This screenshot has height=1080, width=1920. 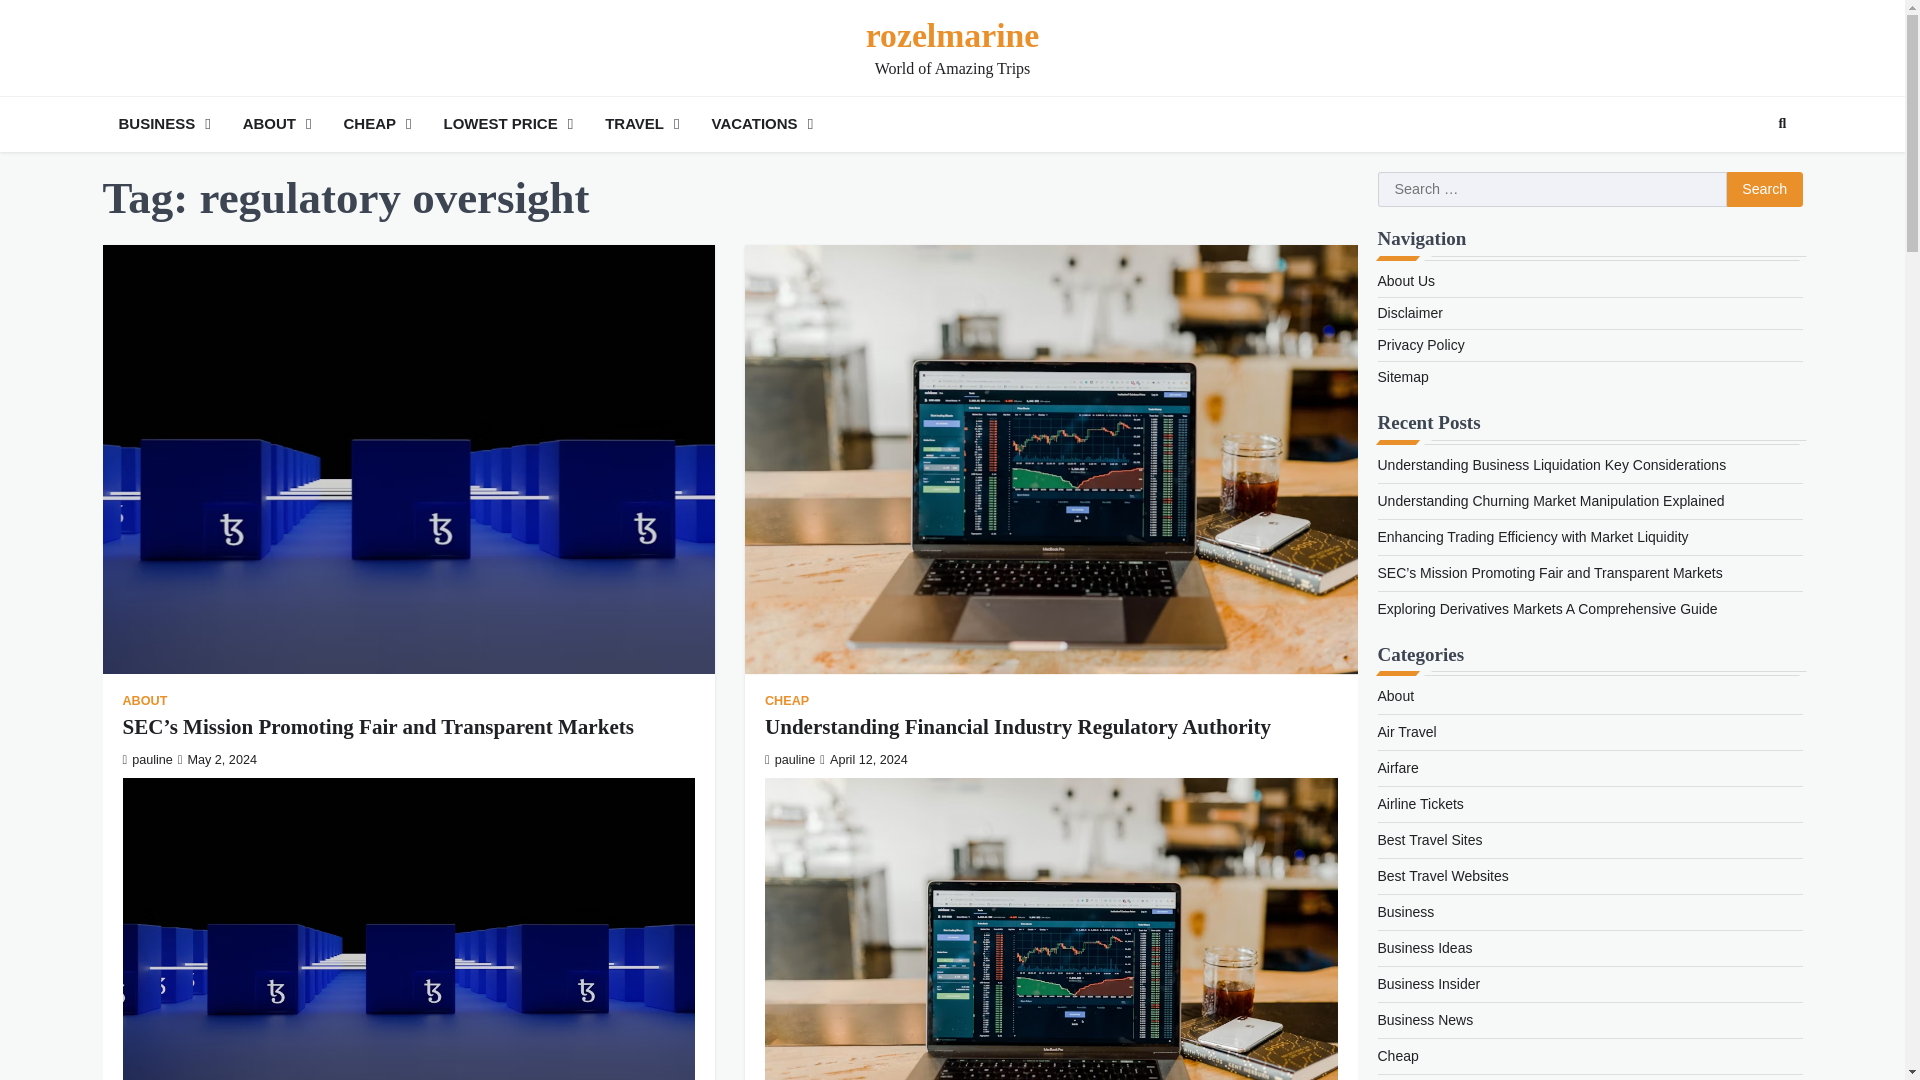 What do you see at coordinates (277, 124) in the screenshot?
I see `ABOUT` at bounding box center [277, 124].